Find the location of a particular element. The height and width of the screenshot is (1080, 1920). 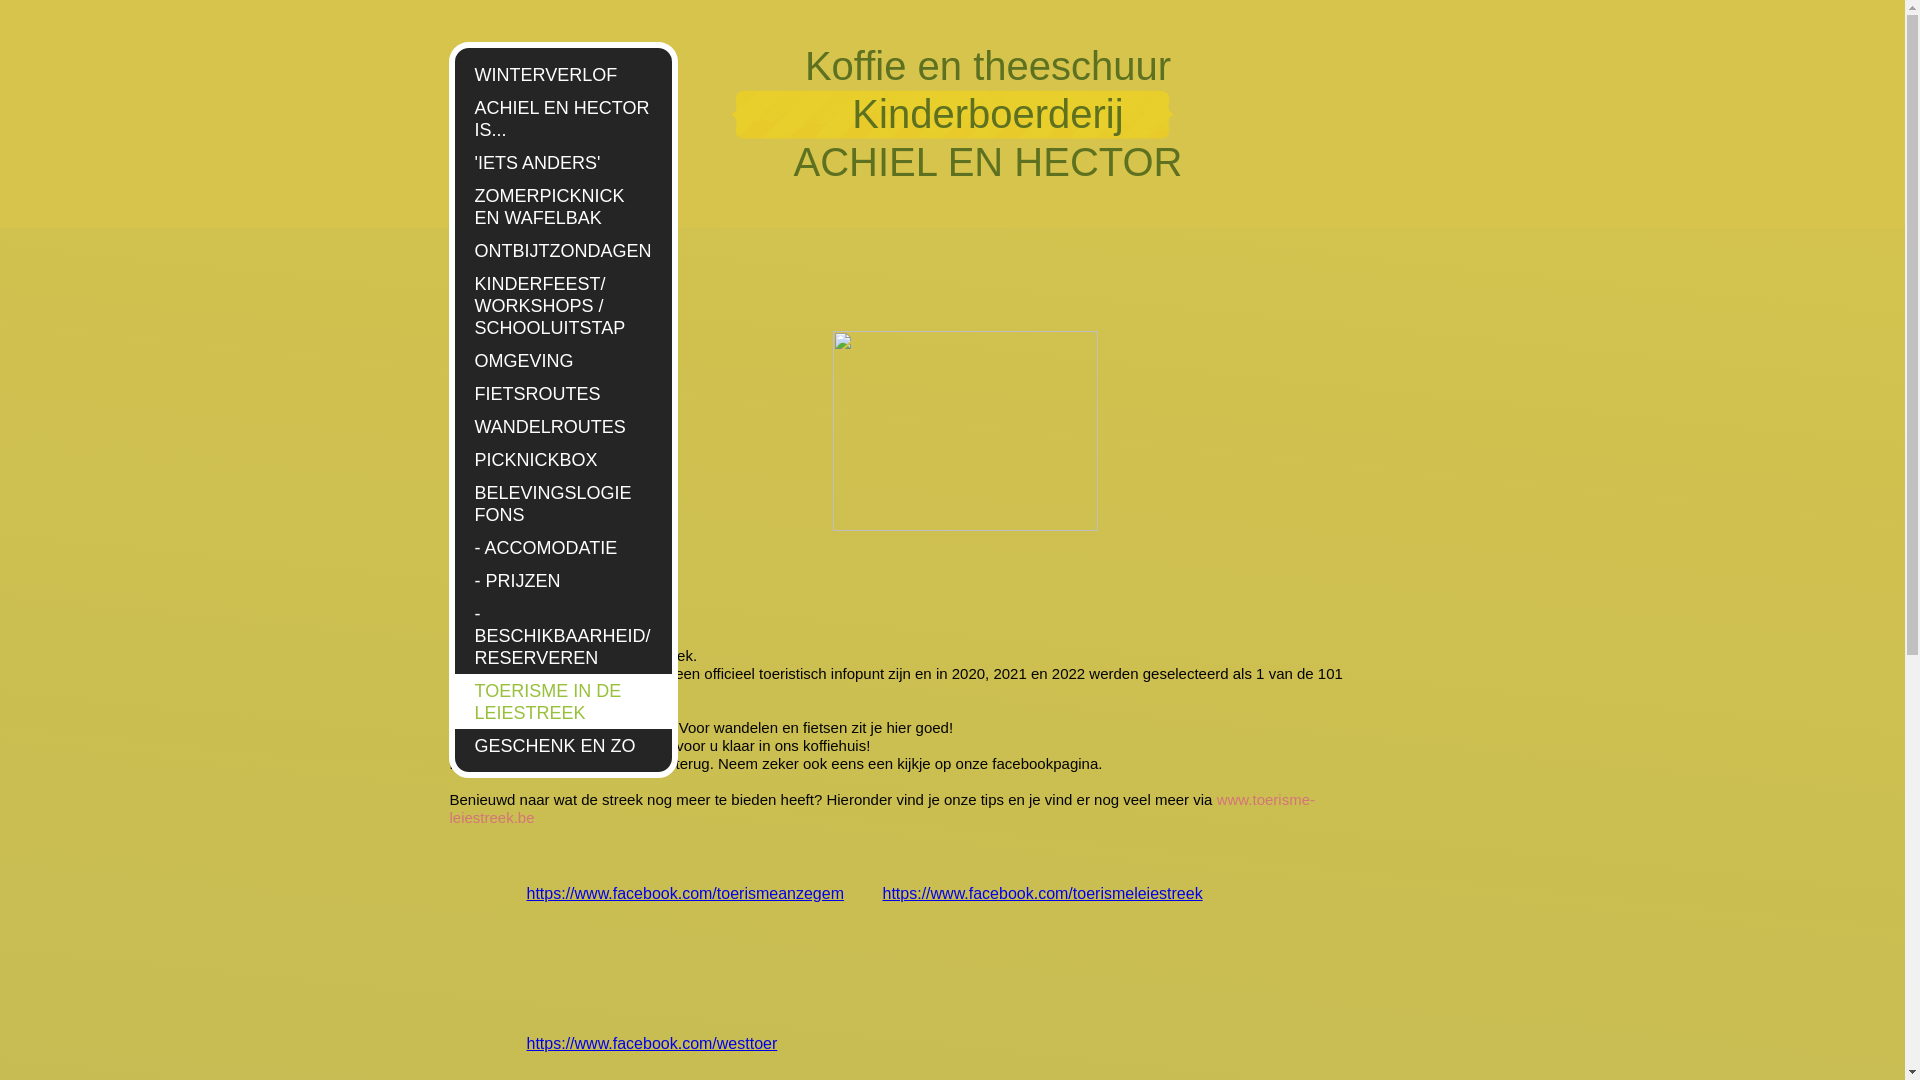

TOERISME IN DE LEIESTREEK is located at coordinates (562, 702).